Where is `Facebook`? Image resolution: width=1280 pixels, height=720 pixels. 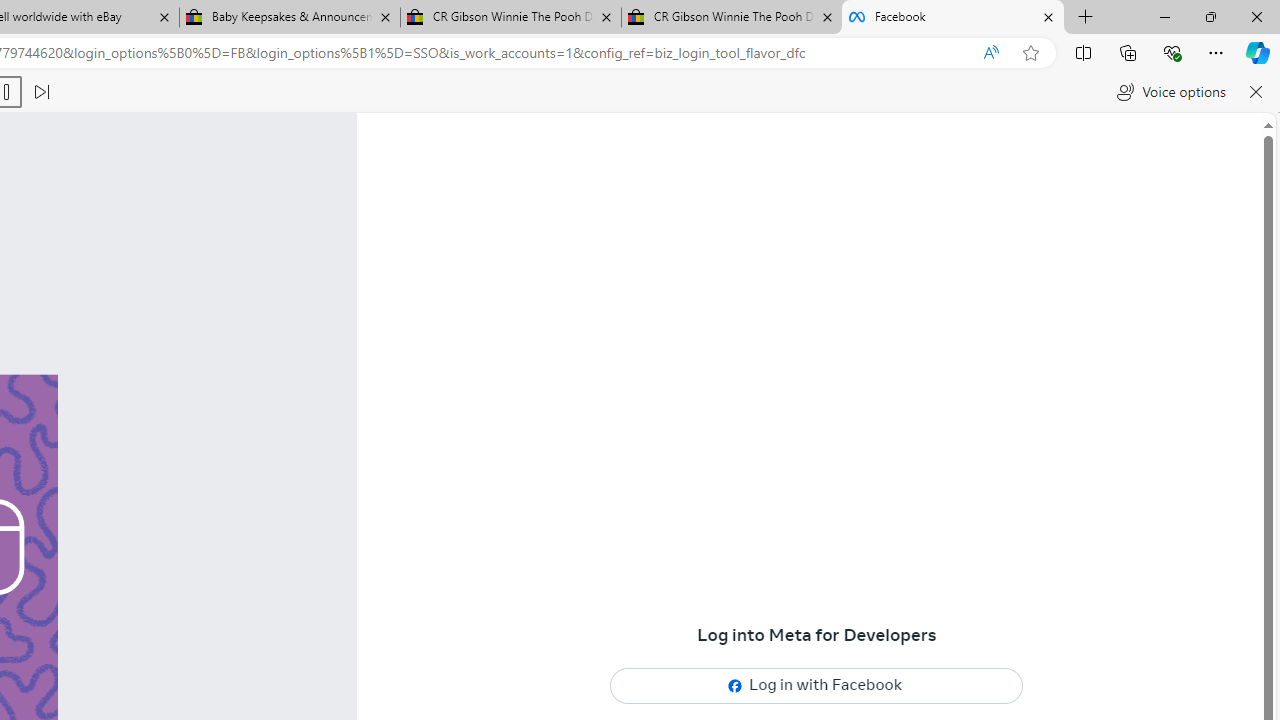
Facebook is located at coordinates (953, 18).